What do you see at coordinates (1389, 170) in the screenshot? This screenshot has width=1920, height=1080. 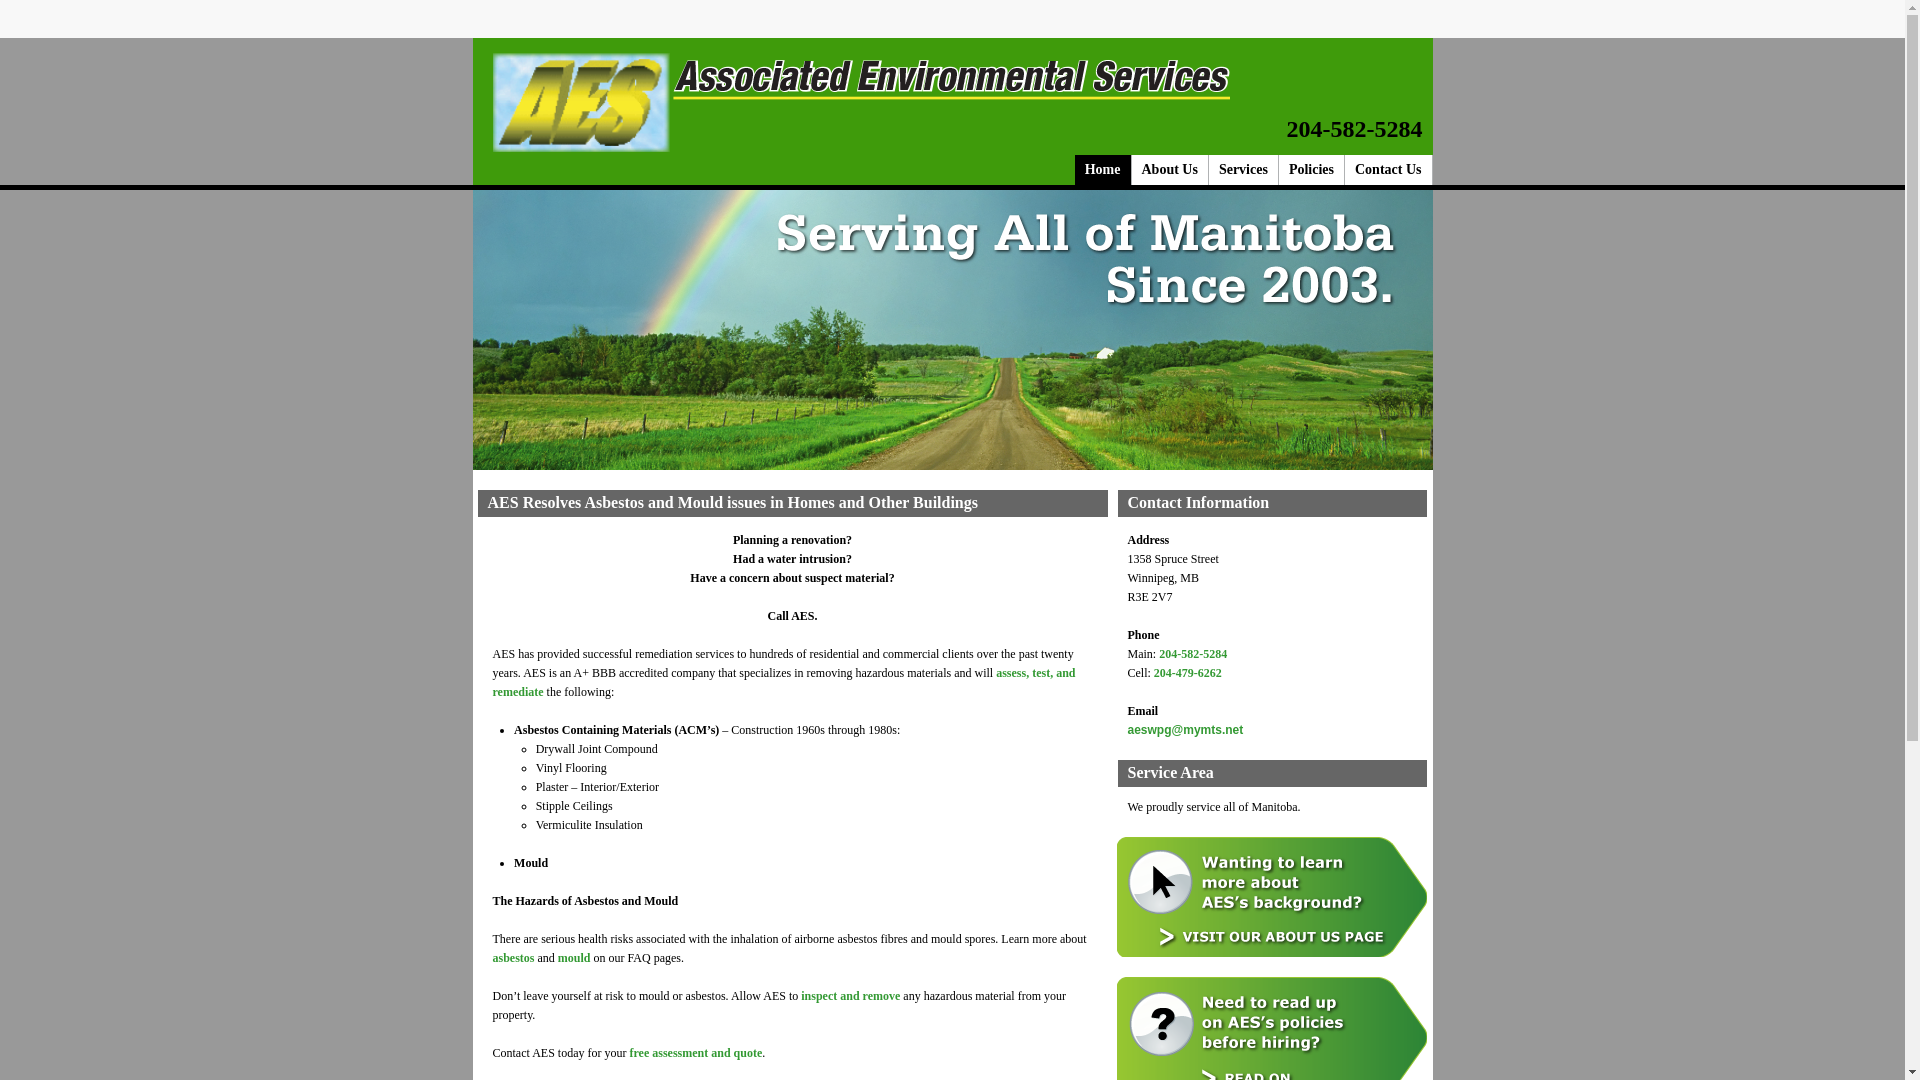 I see `Contact Us` at bounding box center [1389, 170].